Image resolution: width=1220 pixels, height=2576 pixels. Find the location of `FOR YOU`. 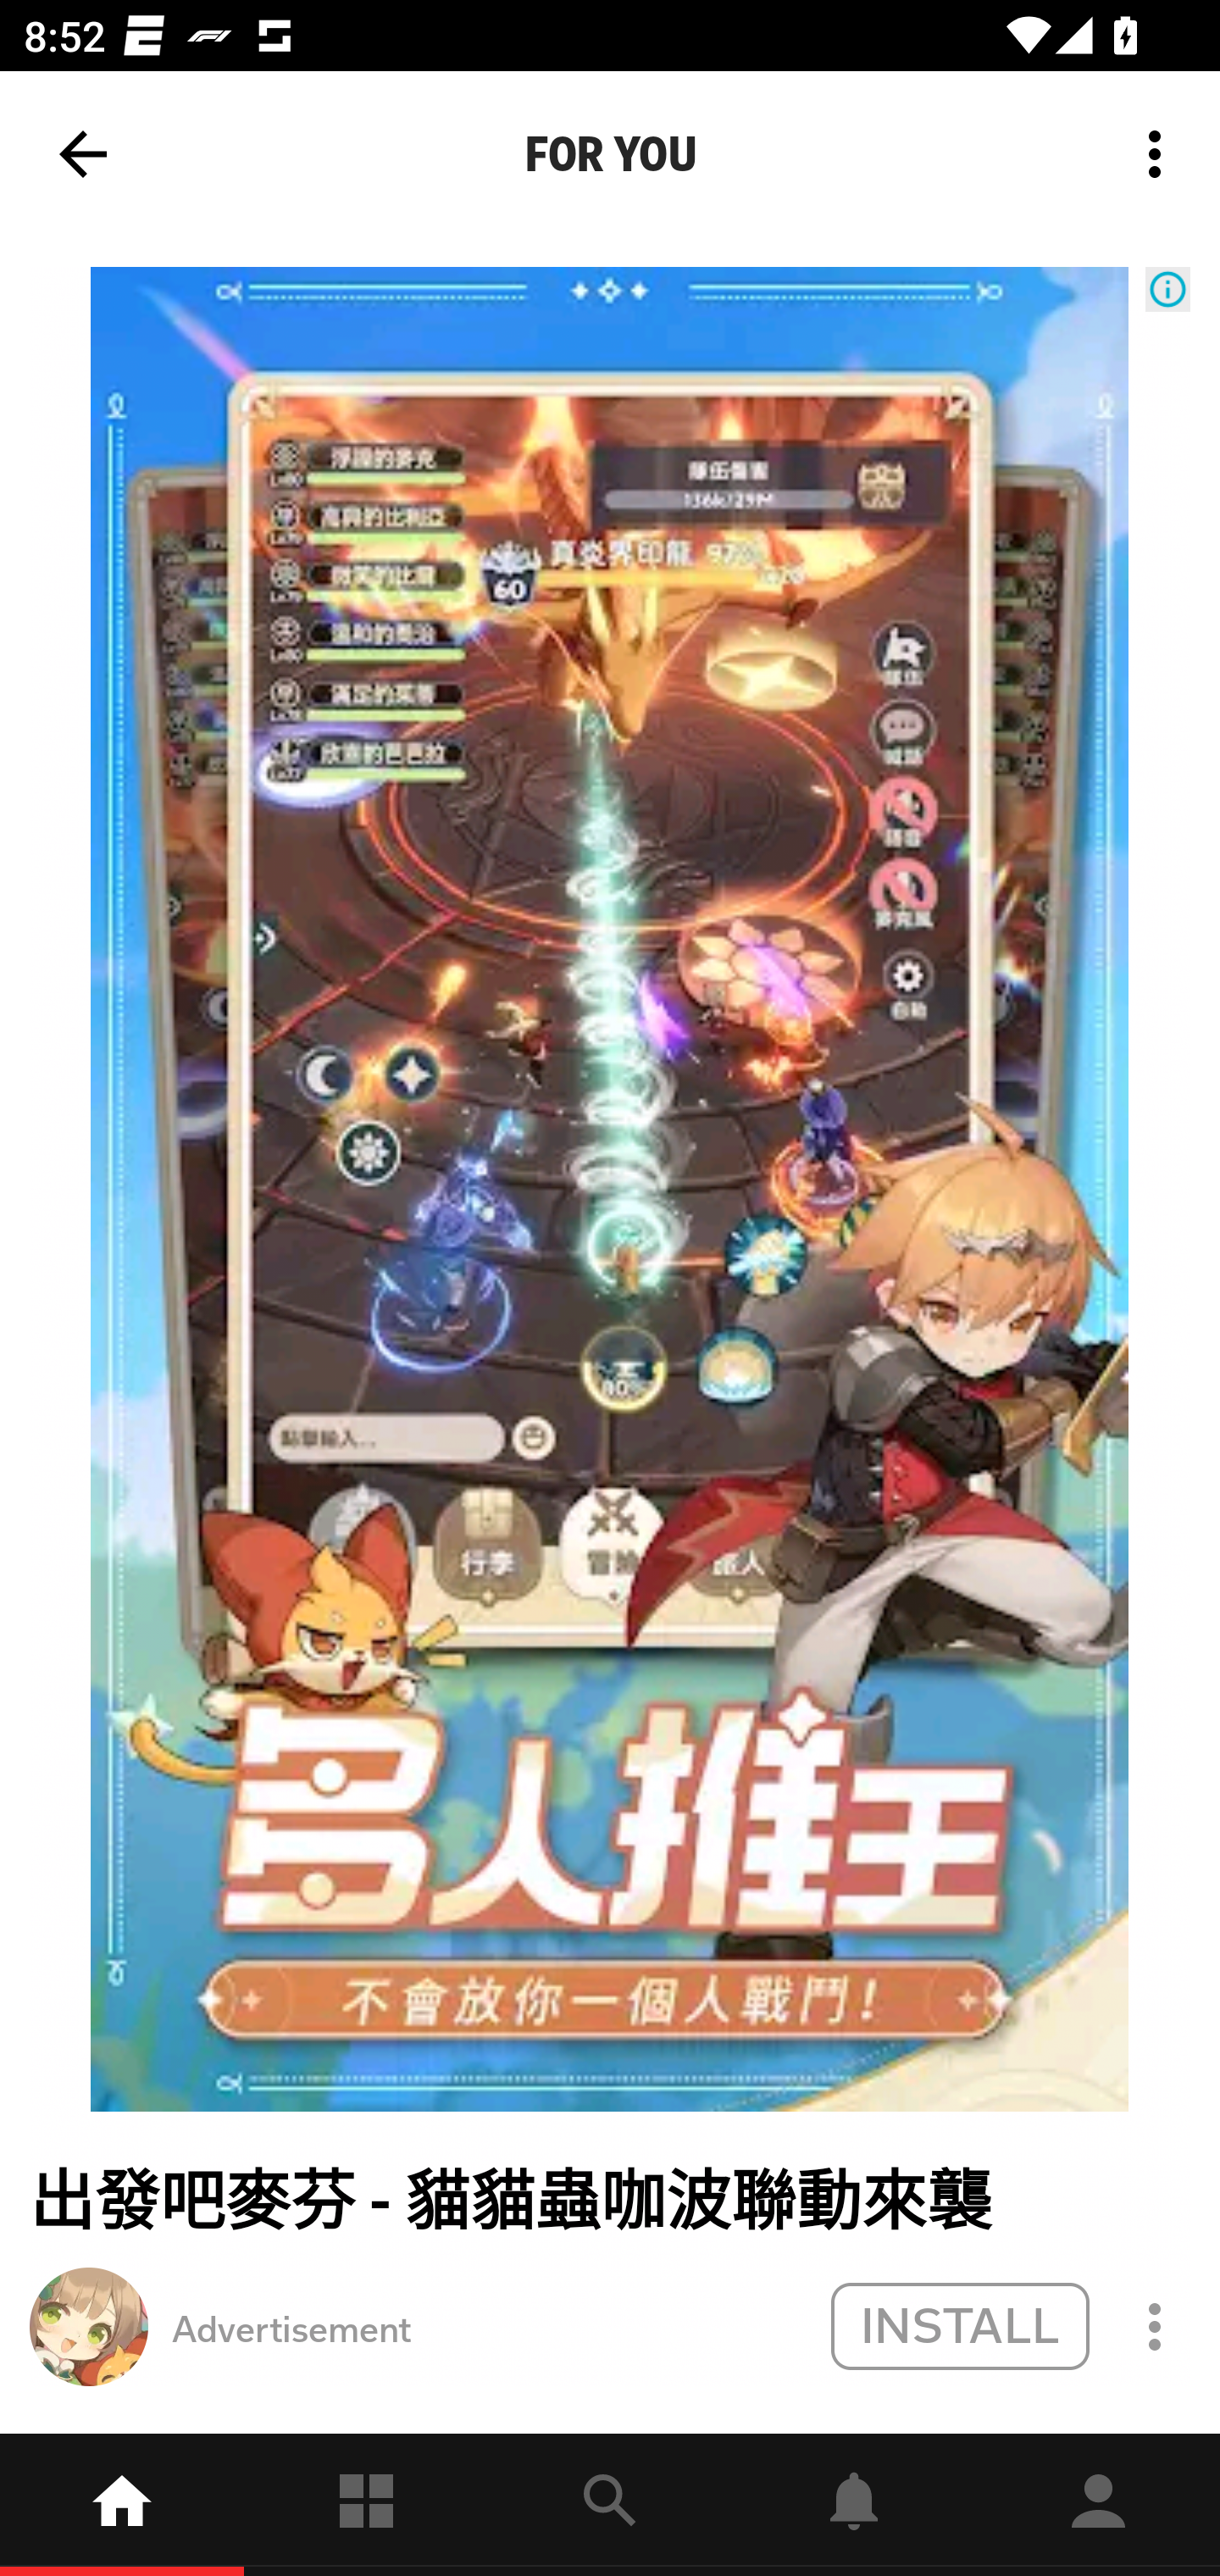

FOR YOU is located at coordinates (610, 154).